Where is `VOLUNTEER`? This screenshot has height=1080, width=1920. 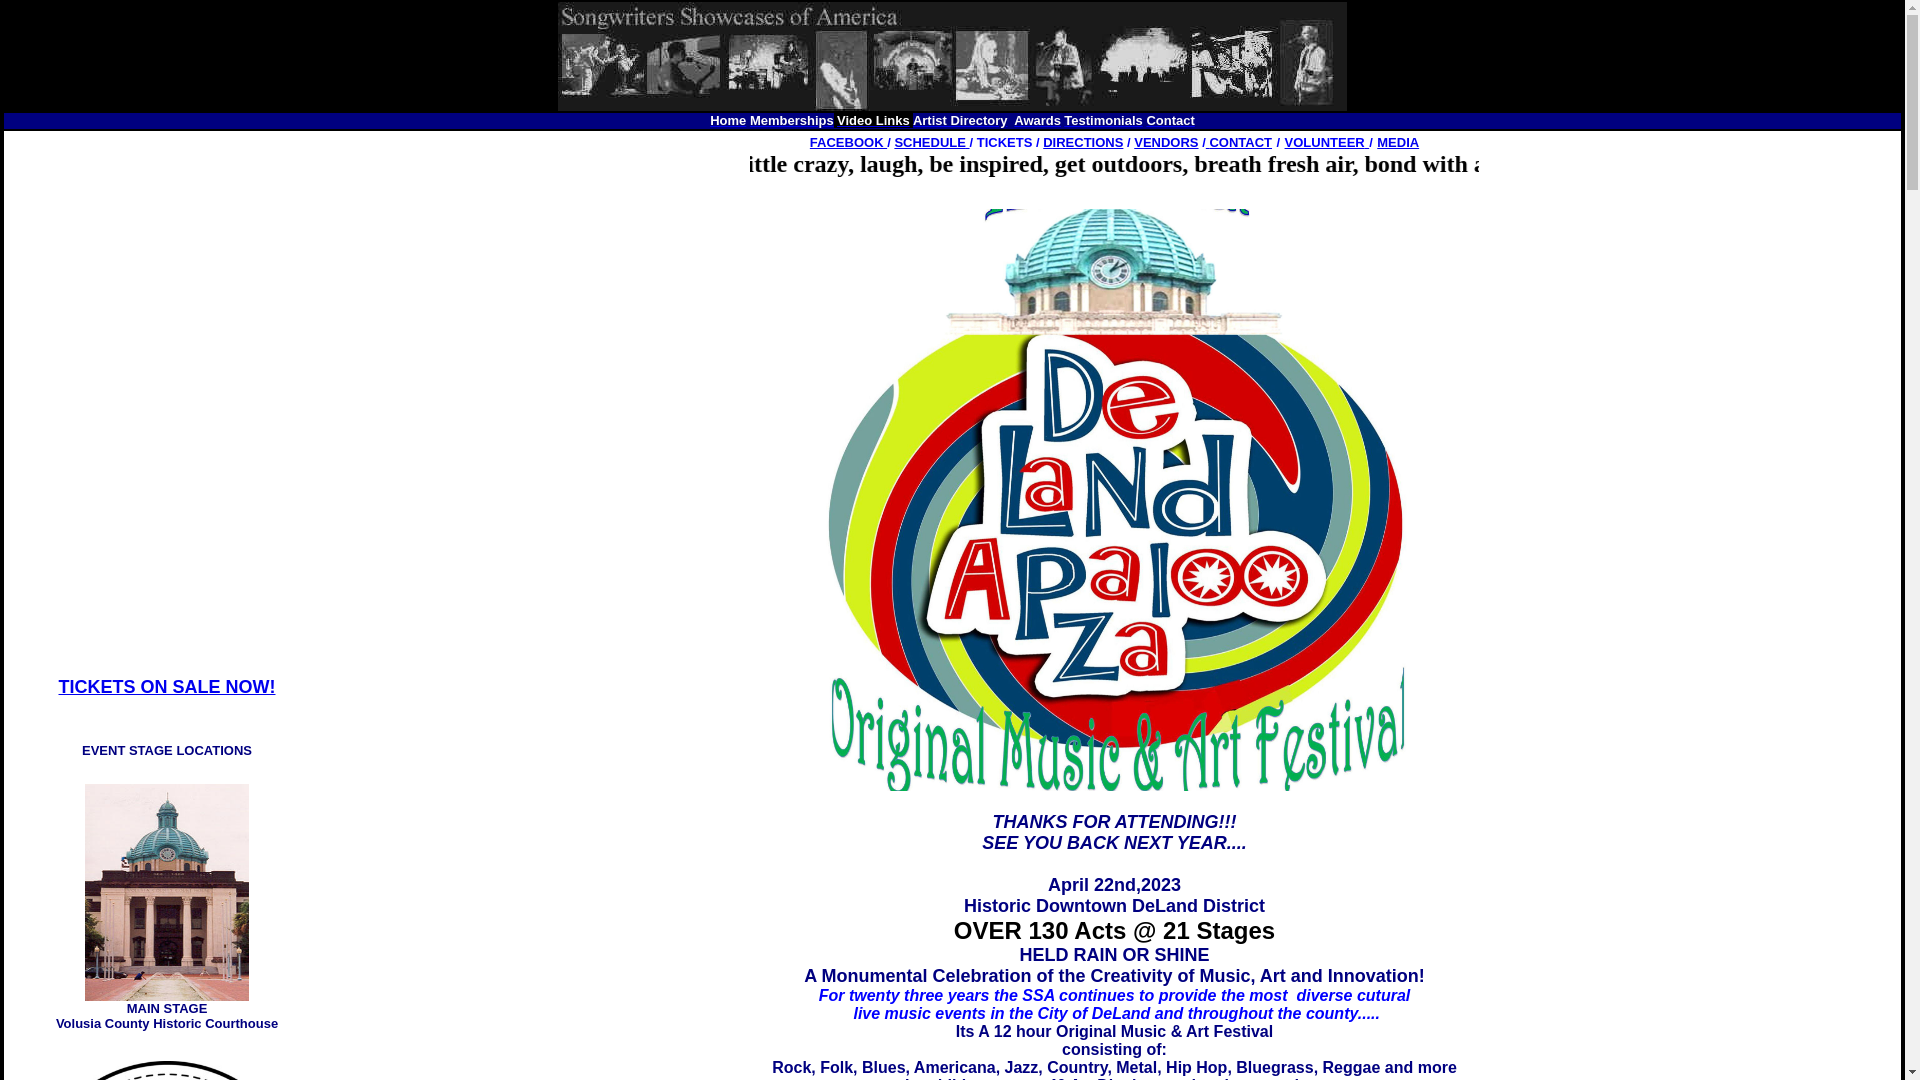
VOLUNTEER is located at coordinates (1328, 142).